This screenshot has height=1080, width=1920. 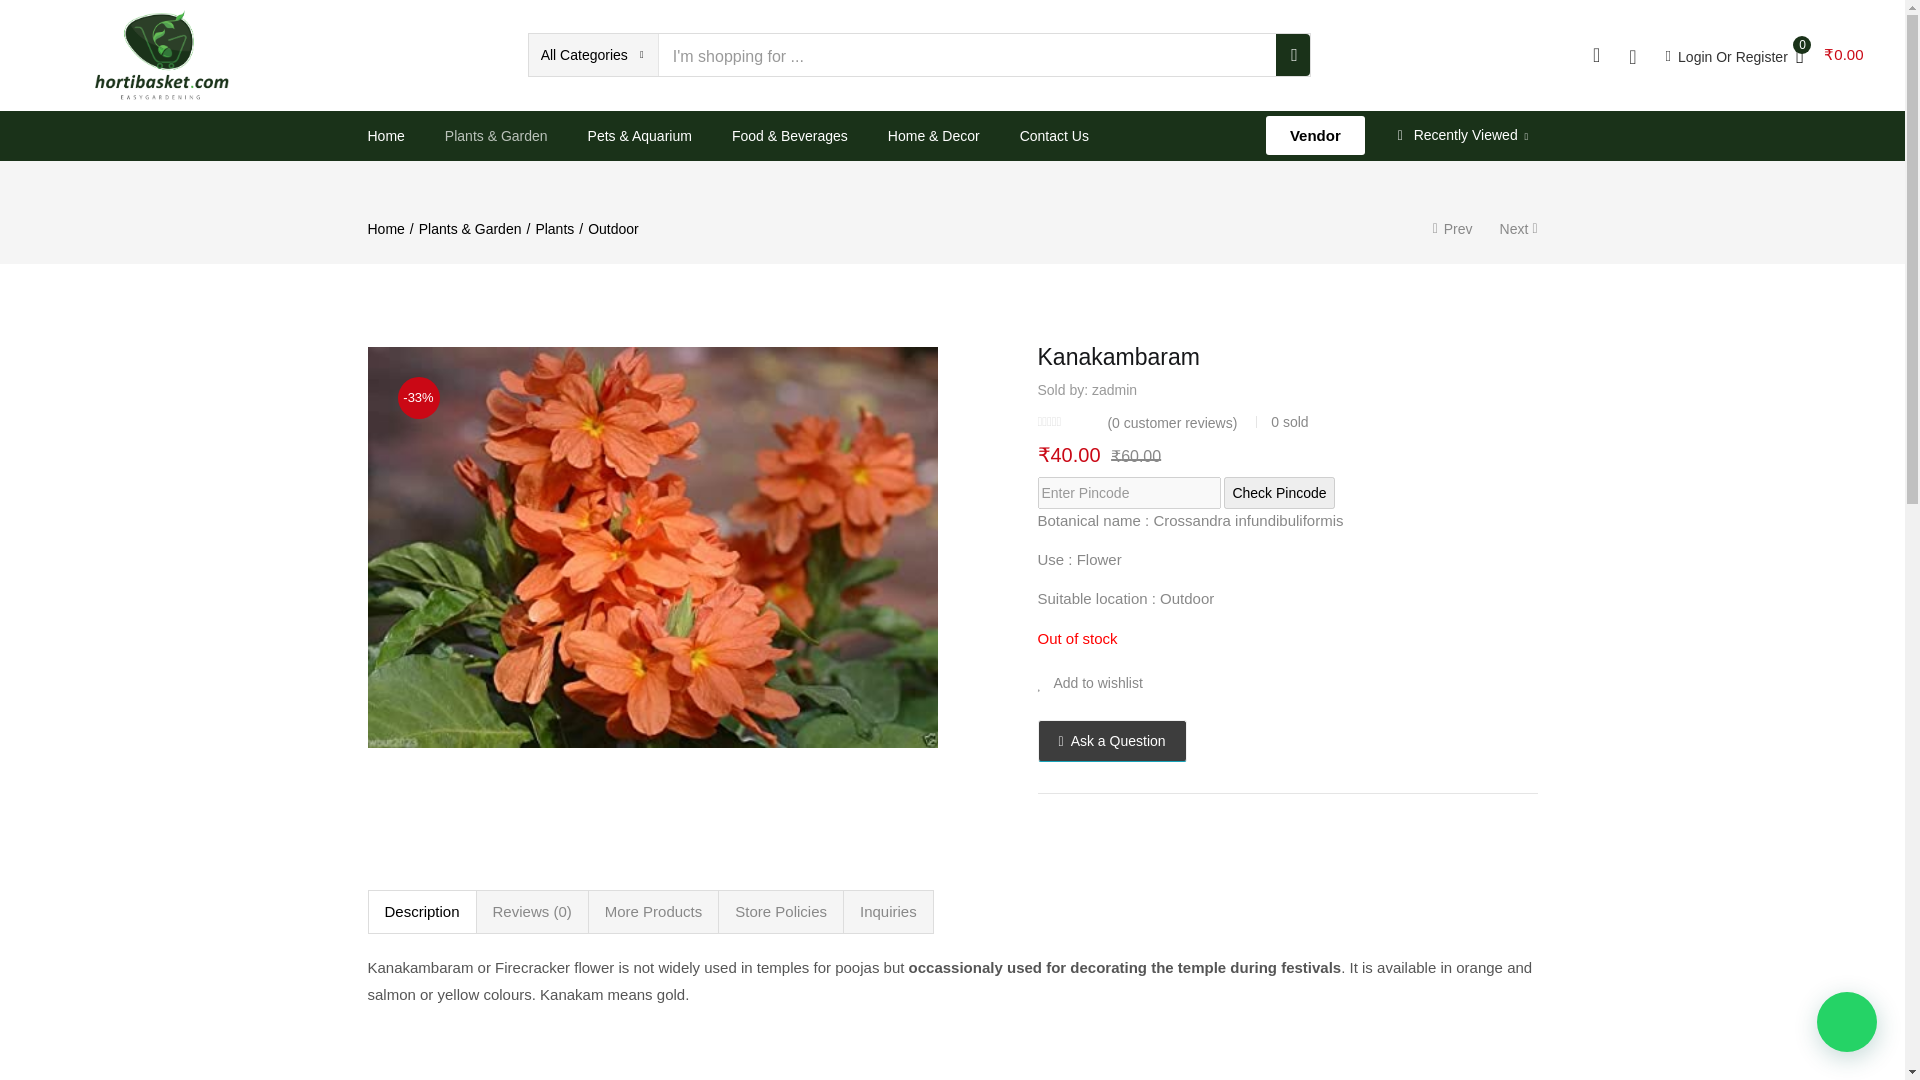 I want to click on Wishlist, so click(x=1288, y=683).